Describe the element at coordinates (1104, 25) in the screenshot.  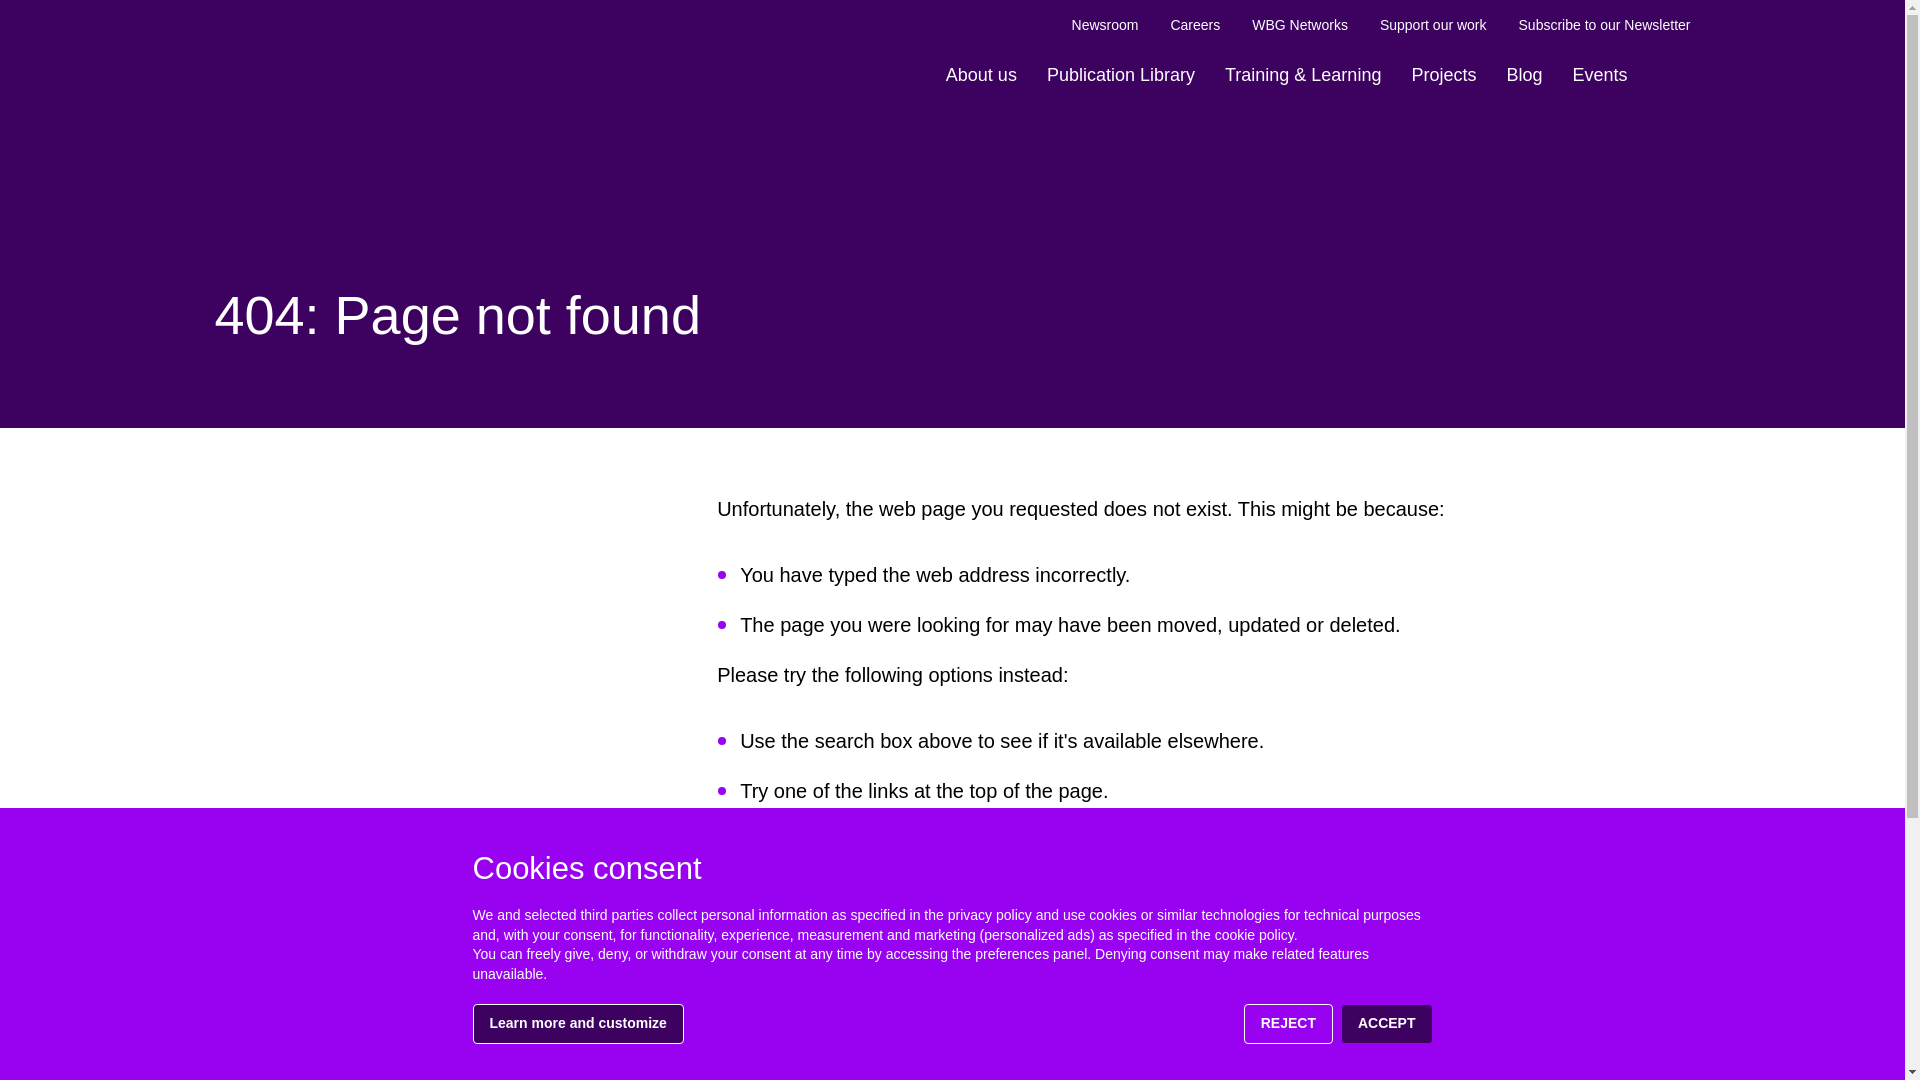
I see `Newsroom` at that location.